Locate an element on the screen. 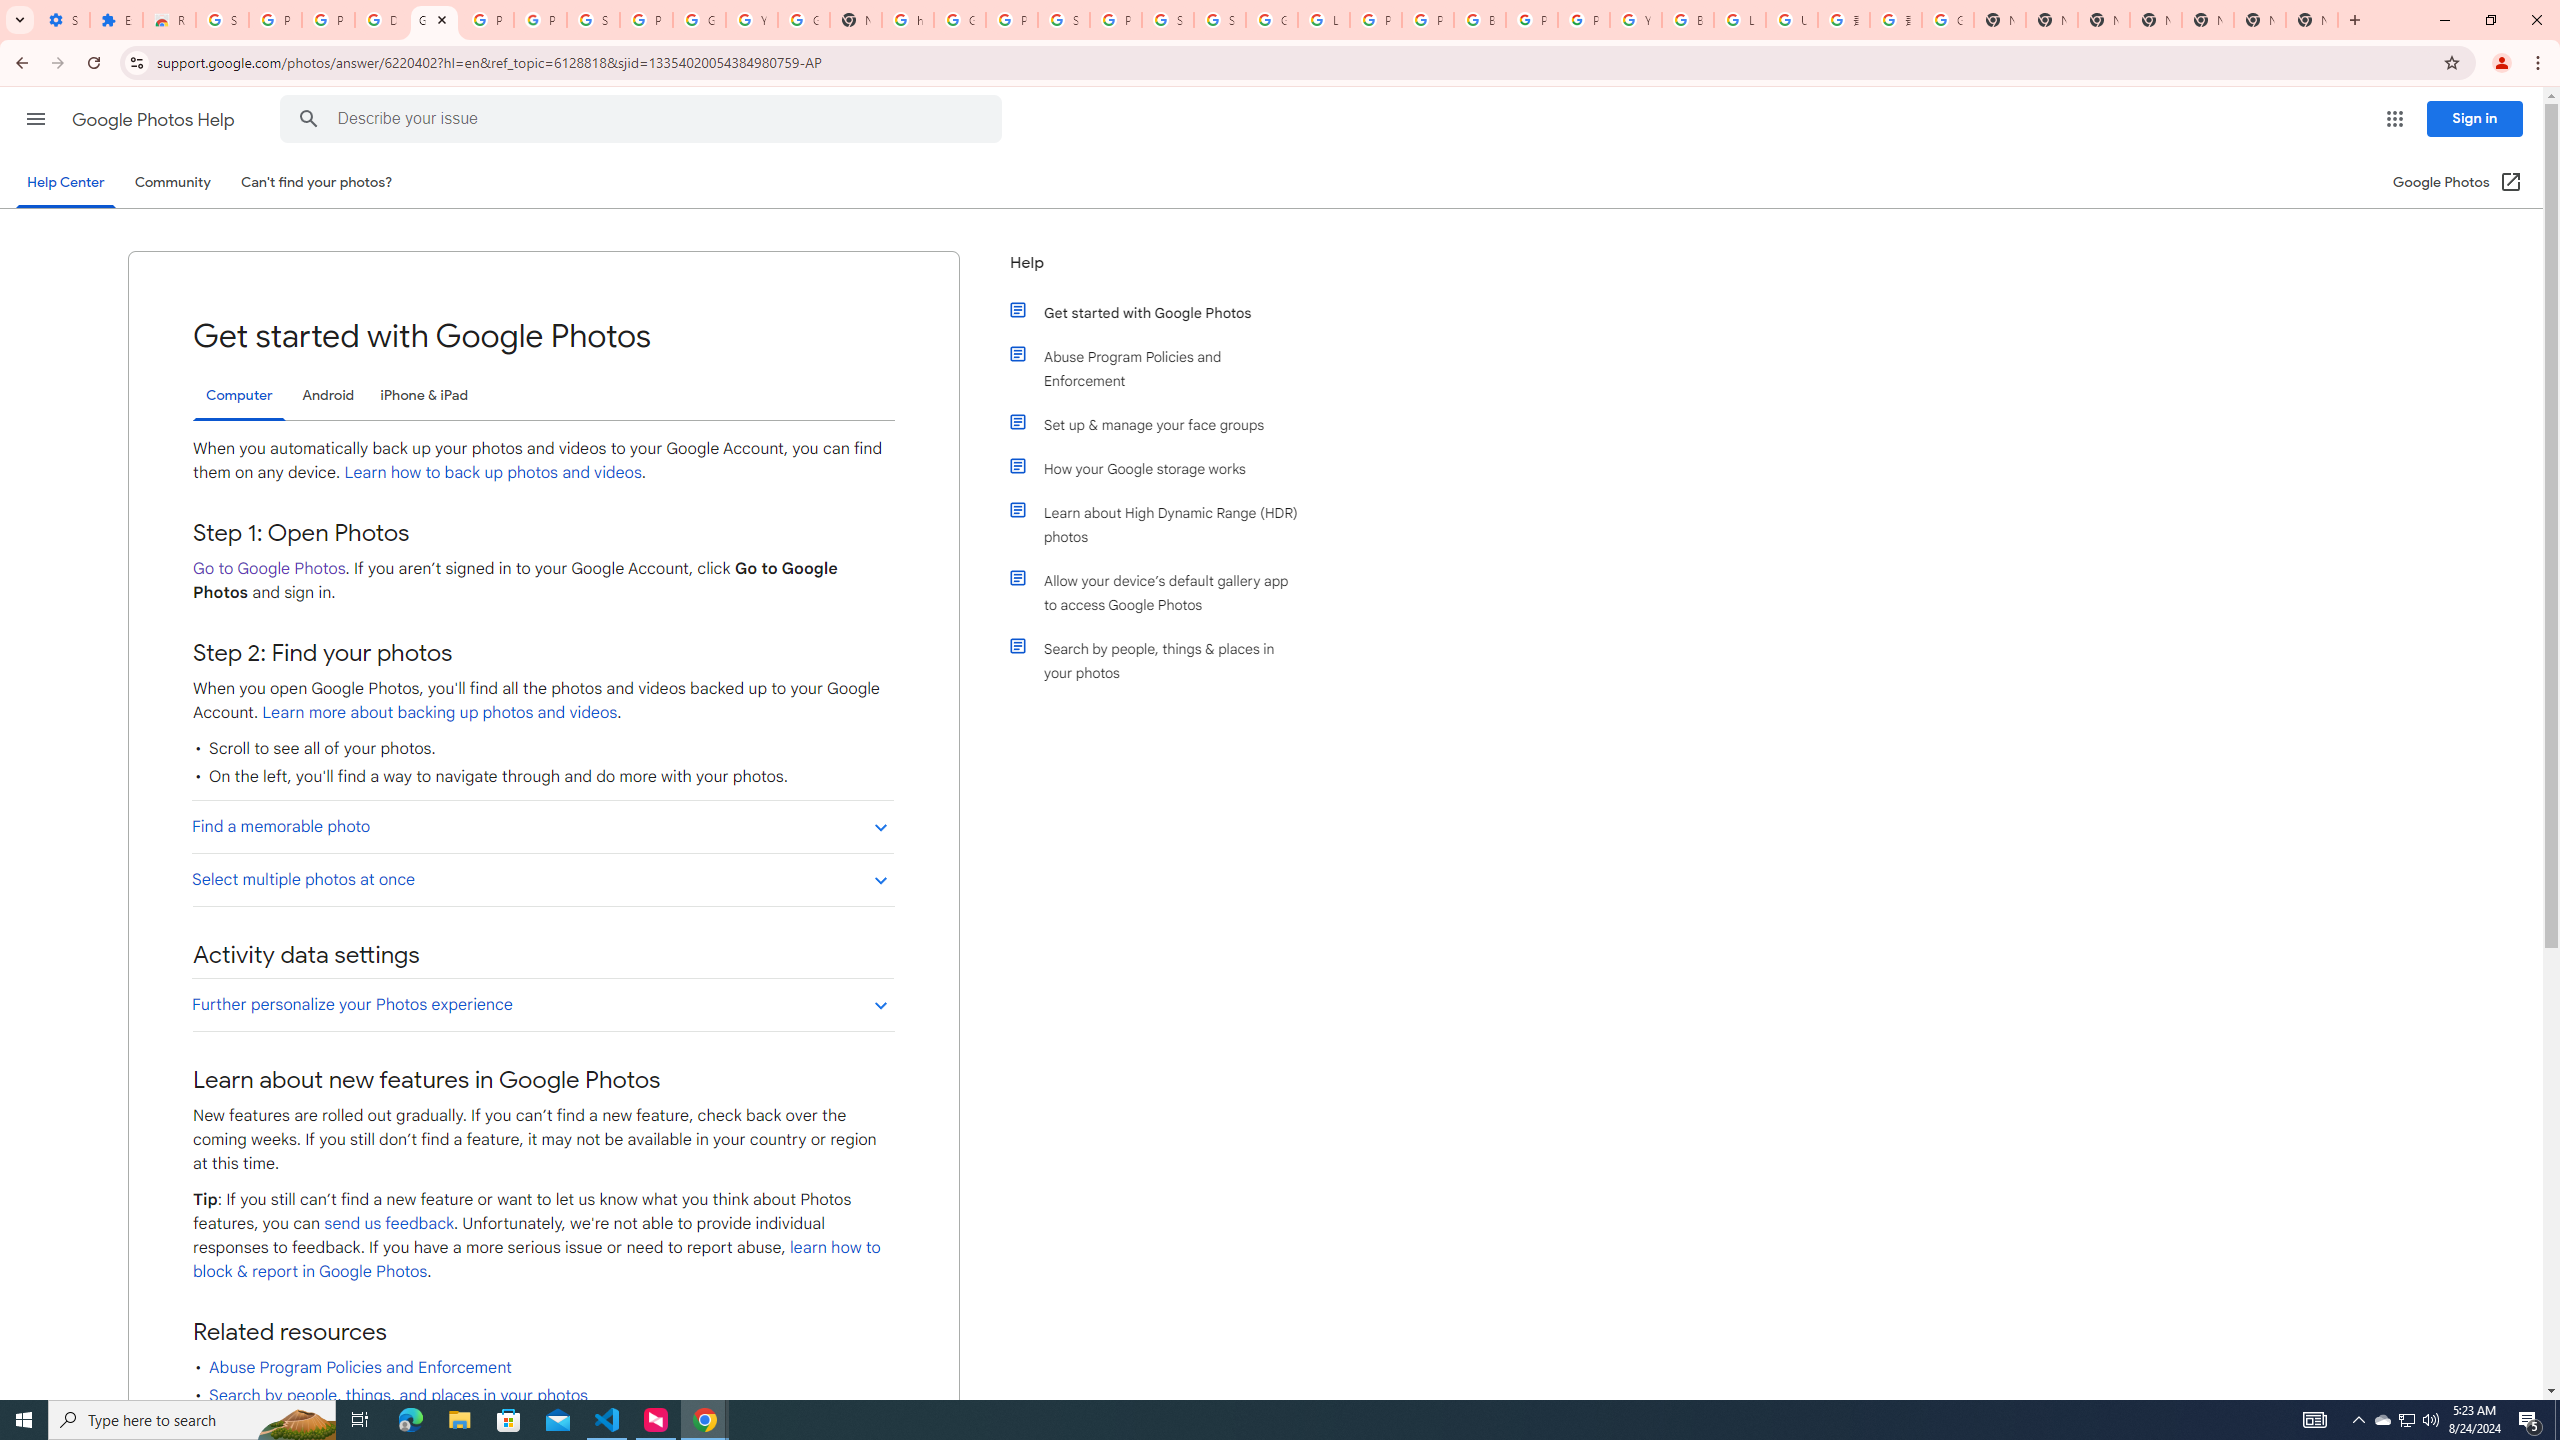 The height and width of the screenshot is (1440, 2560). Privacy Help Center - Policies Help is located at coordinates (1426, 20).